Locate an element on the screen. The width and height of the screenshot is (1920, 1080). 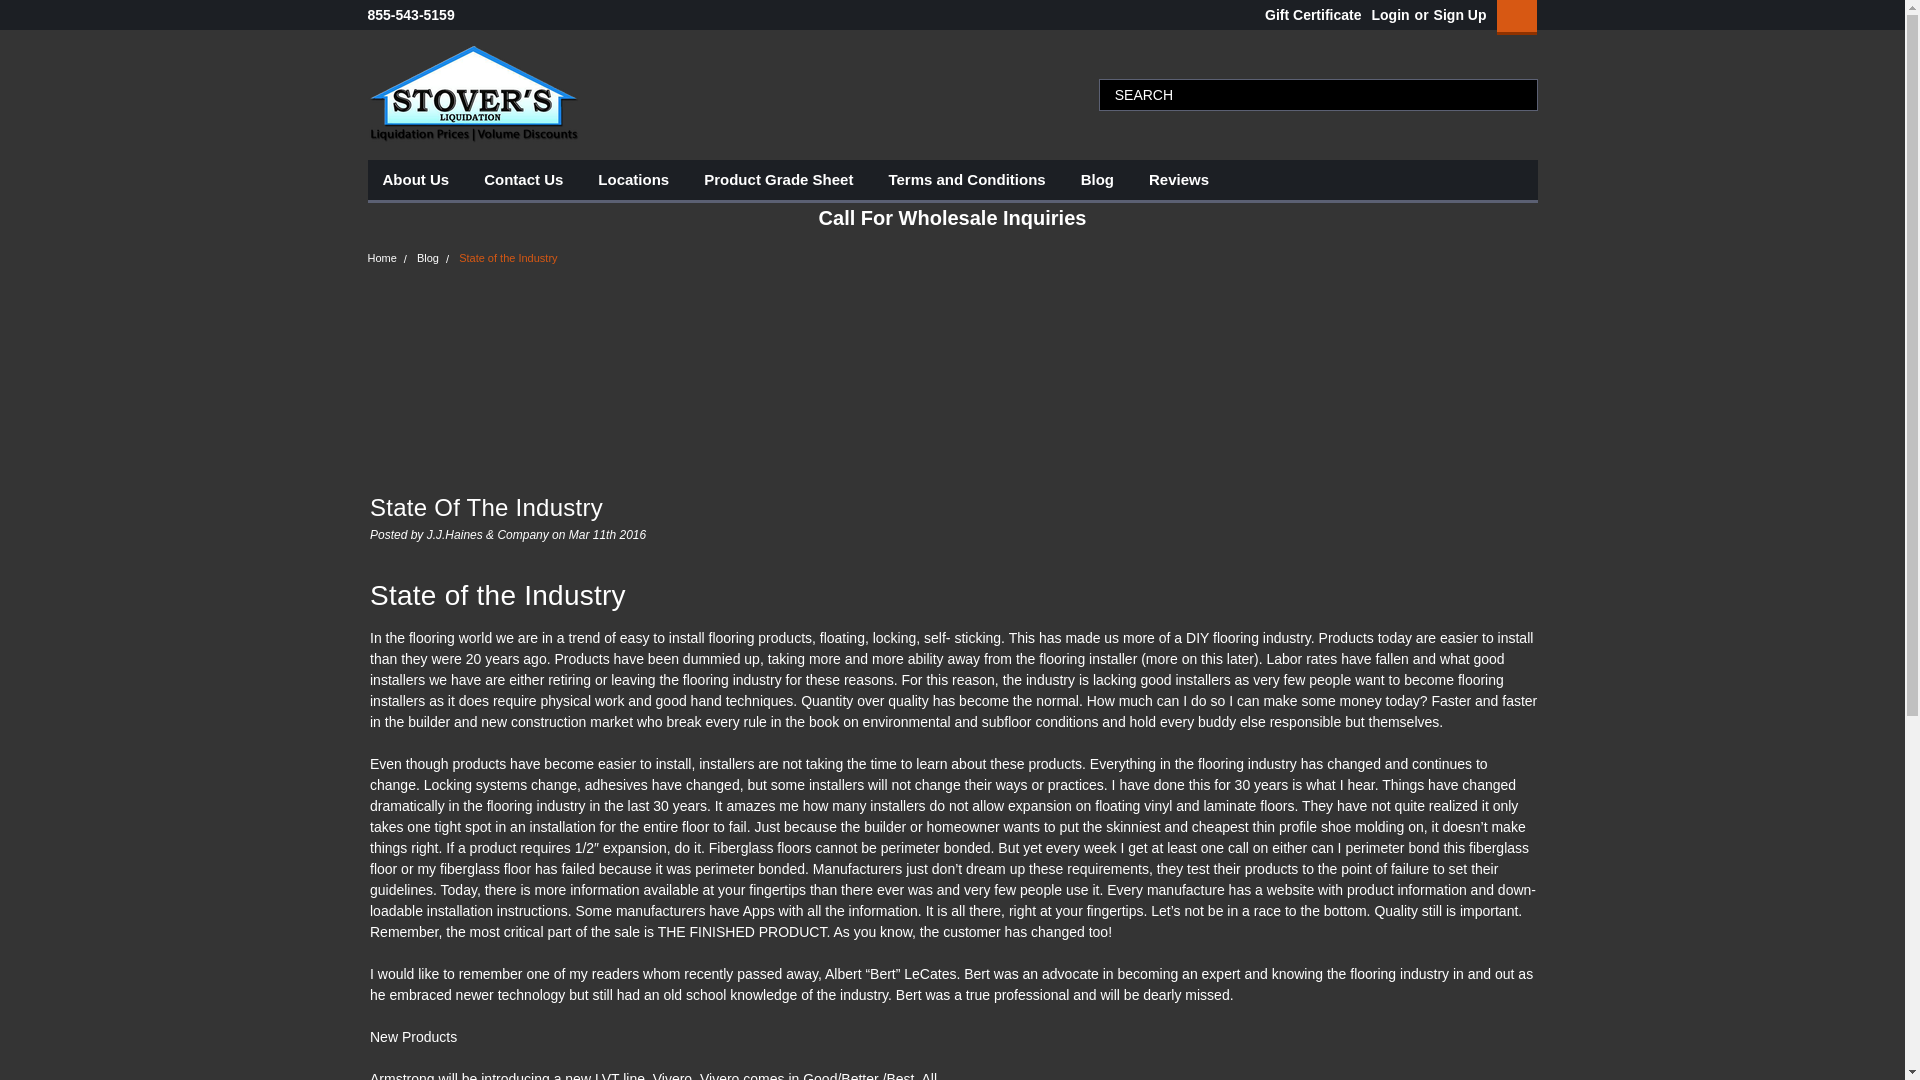
submit is located at coordinates (1518, 94).